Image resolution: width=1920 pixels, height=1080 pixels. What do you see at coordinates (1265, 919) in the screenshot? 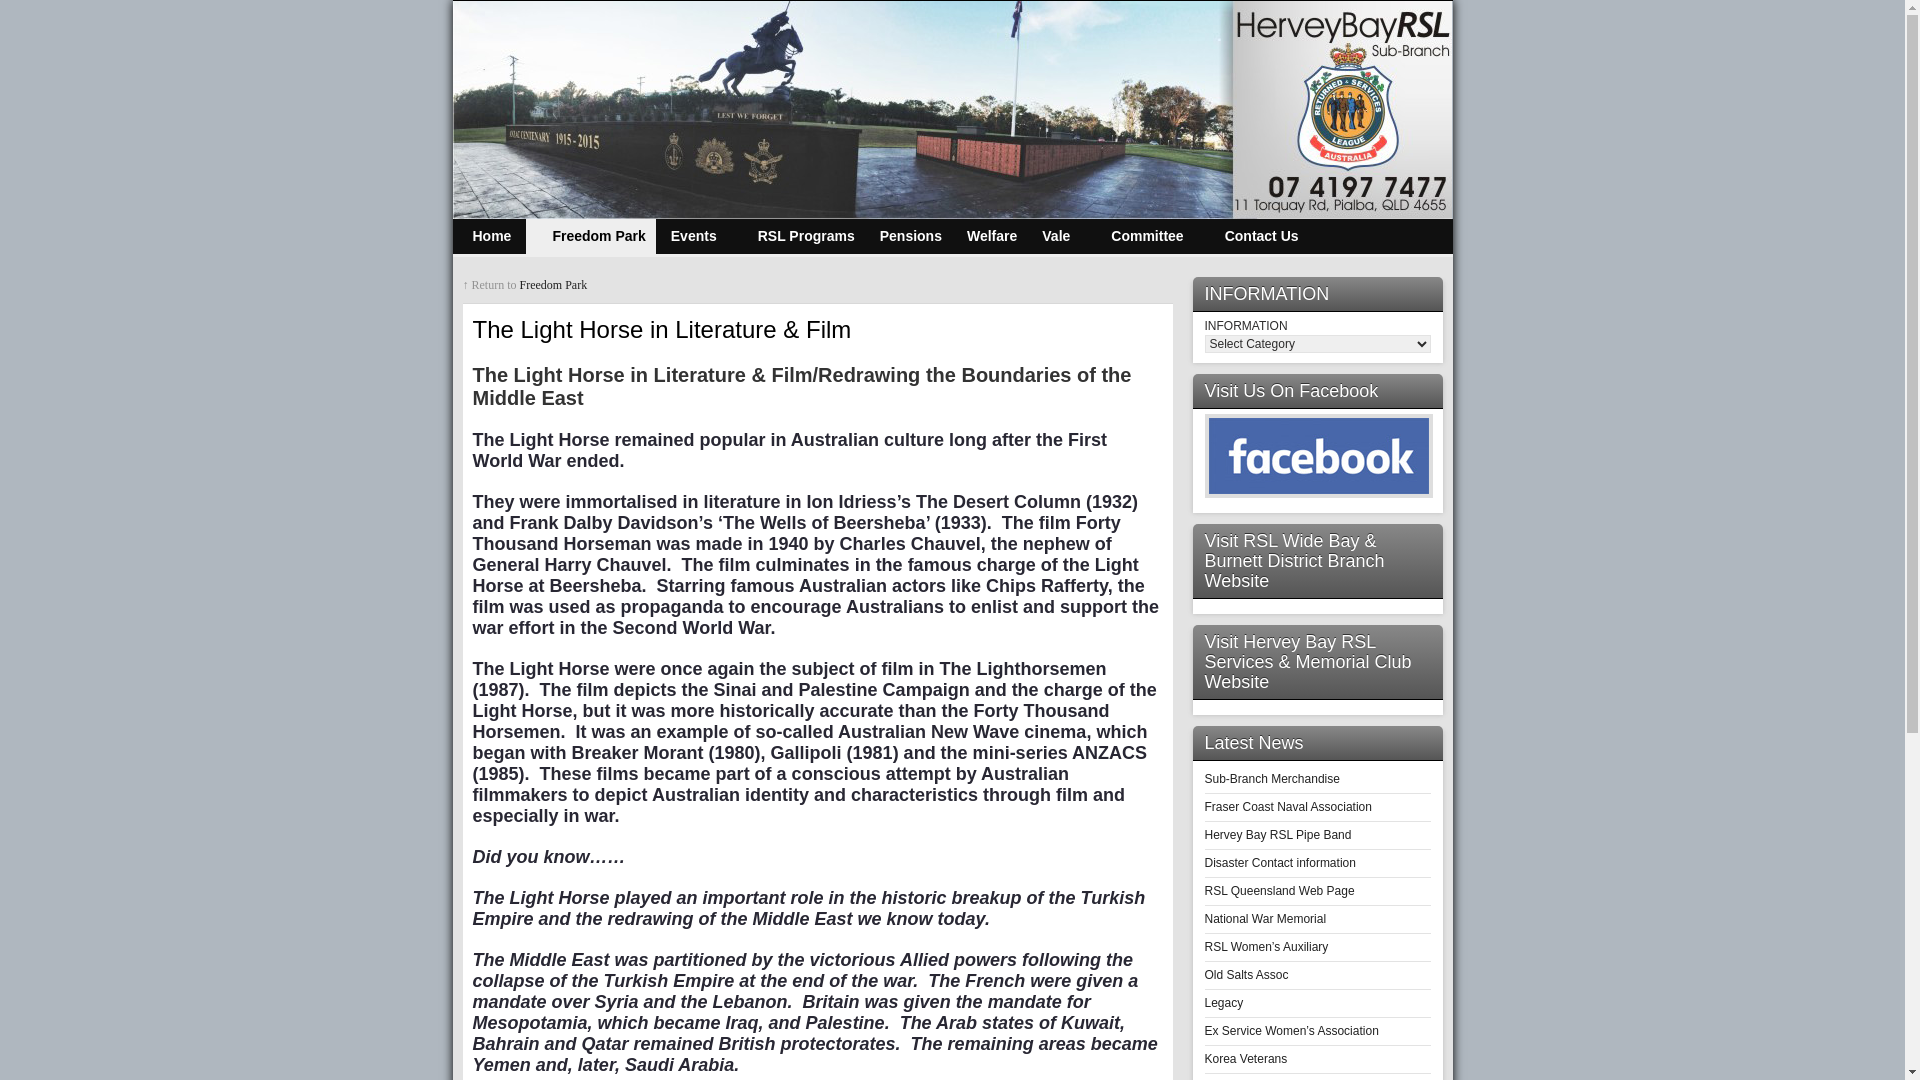
I see `National War Memorial` at bounding box center [1265, 919].